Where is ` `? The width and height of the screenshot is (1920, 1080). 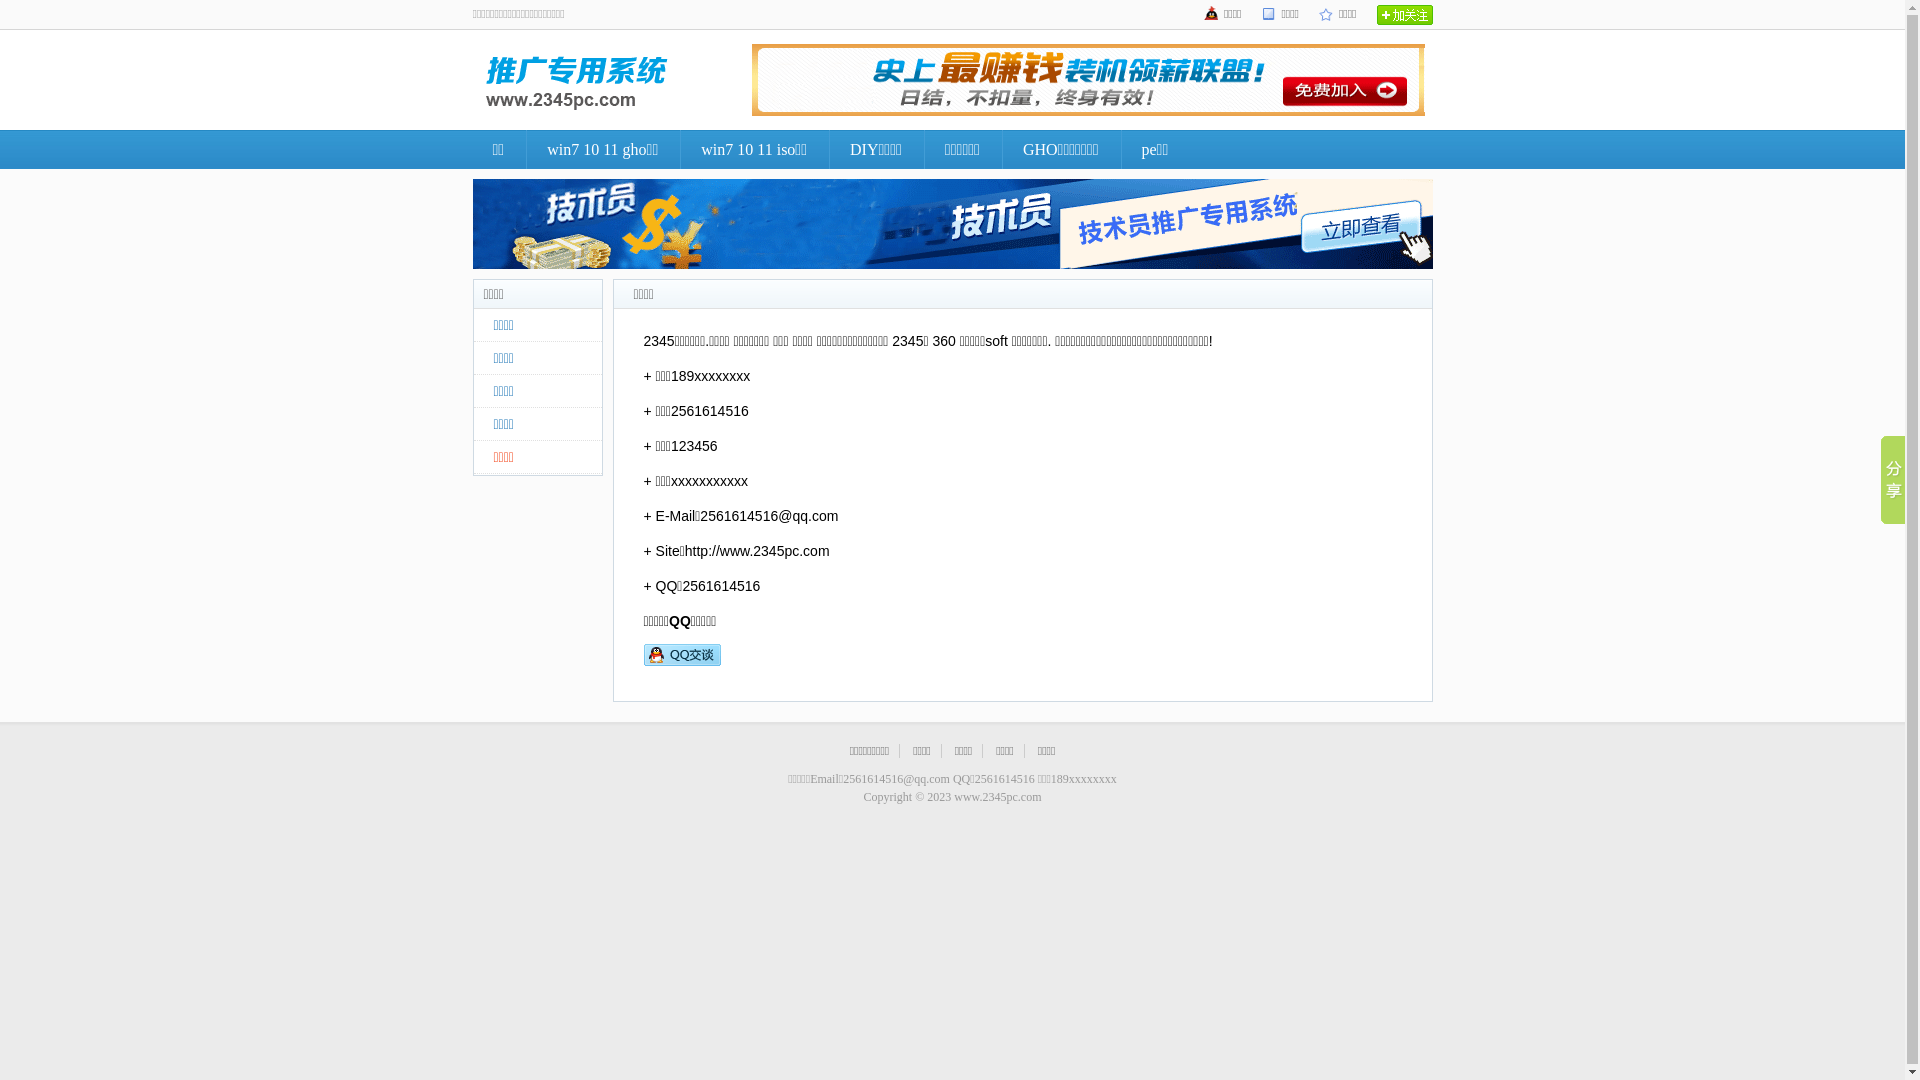   is located at coordinates (1404, 15).